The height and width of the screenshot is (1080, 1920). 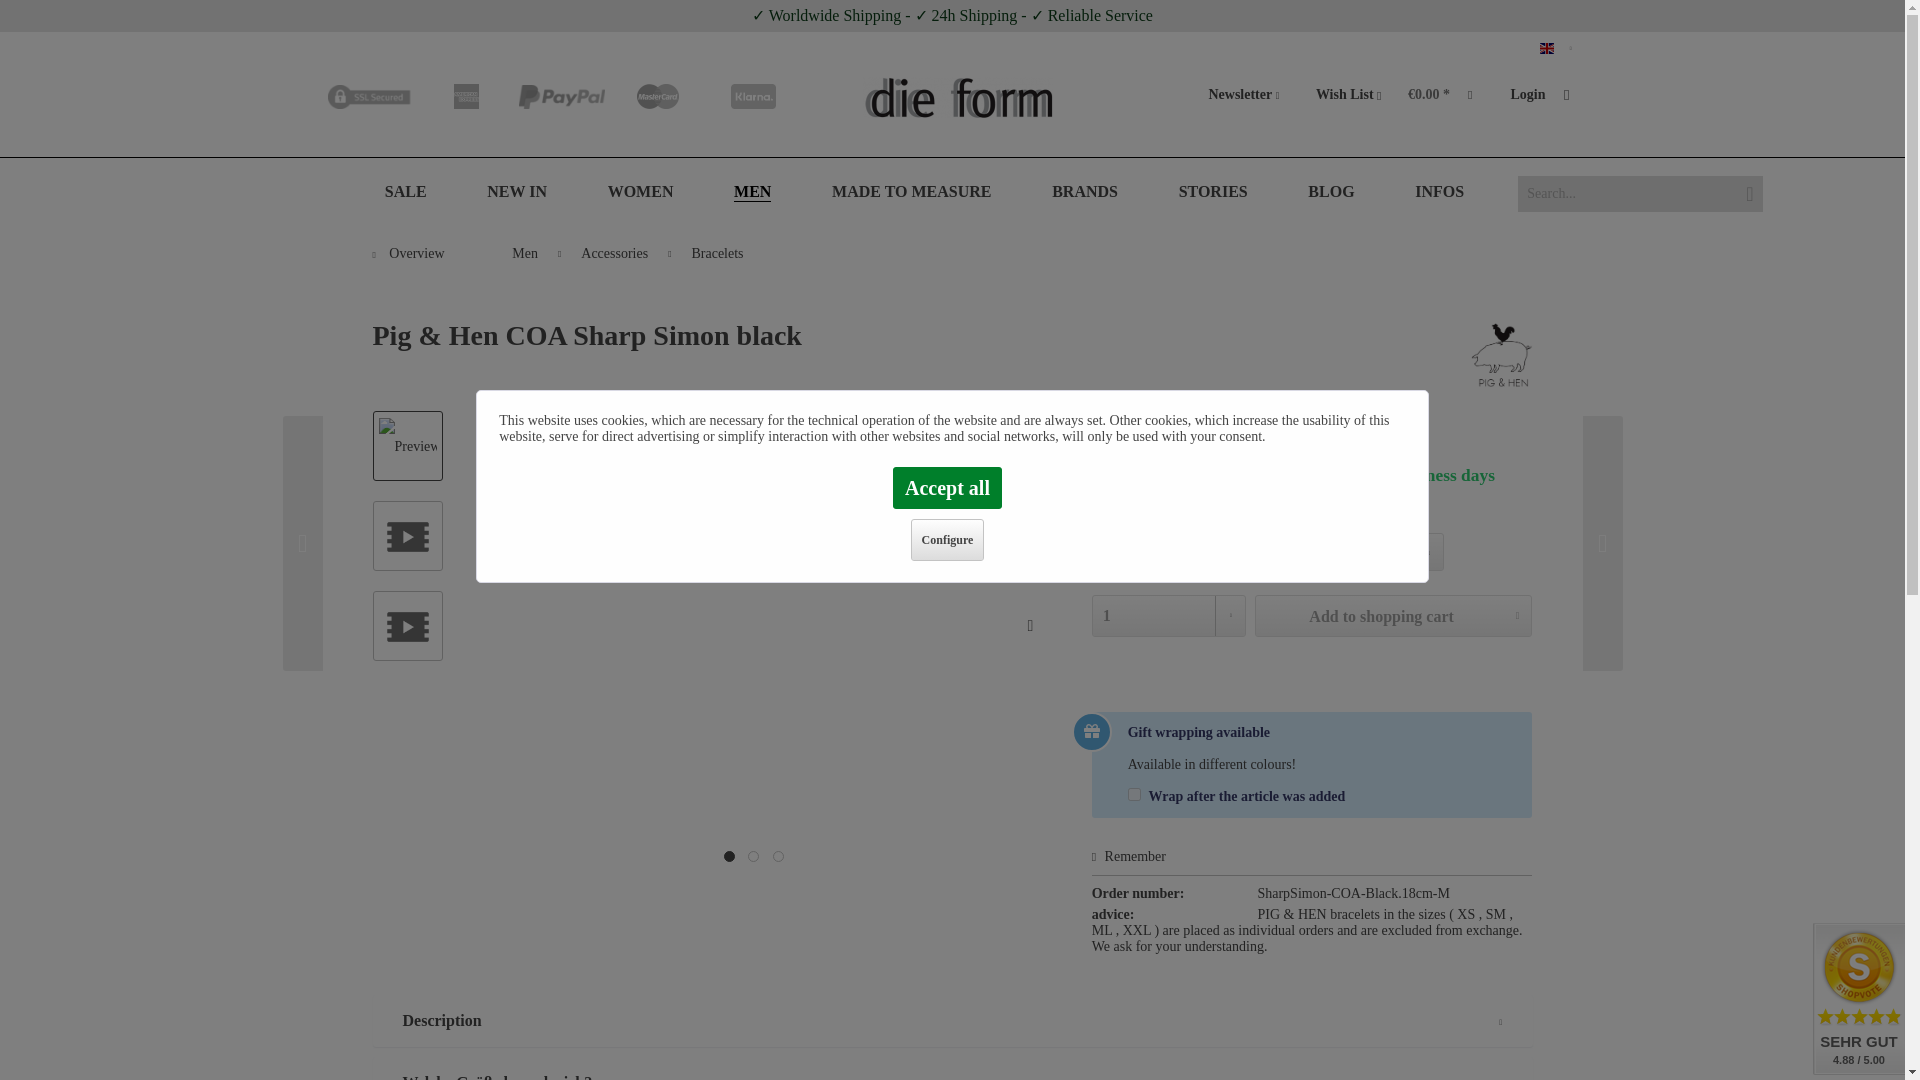 What do you see at coordinates (516, 191) in the screenshot?
I see `New in` at bounding box center [516, 191].